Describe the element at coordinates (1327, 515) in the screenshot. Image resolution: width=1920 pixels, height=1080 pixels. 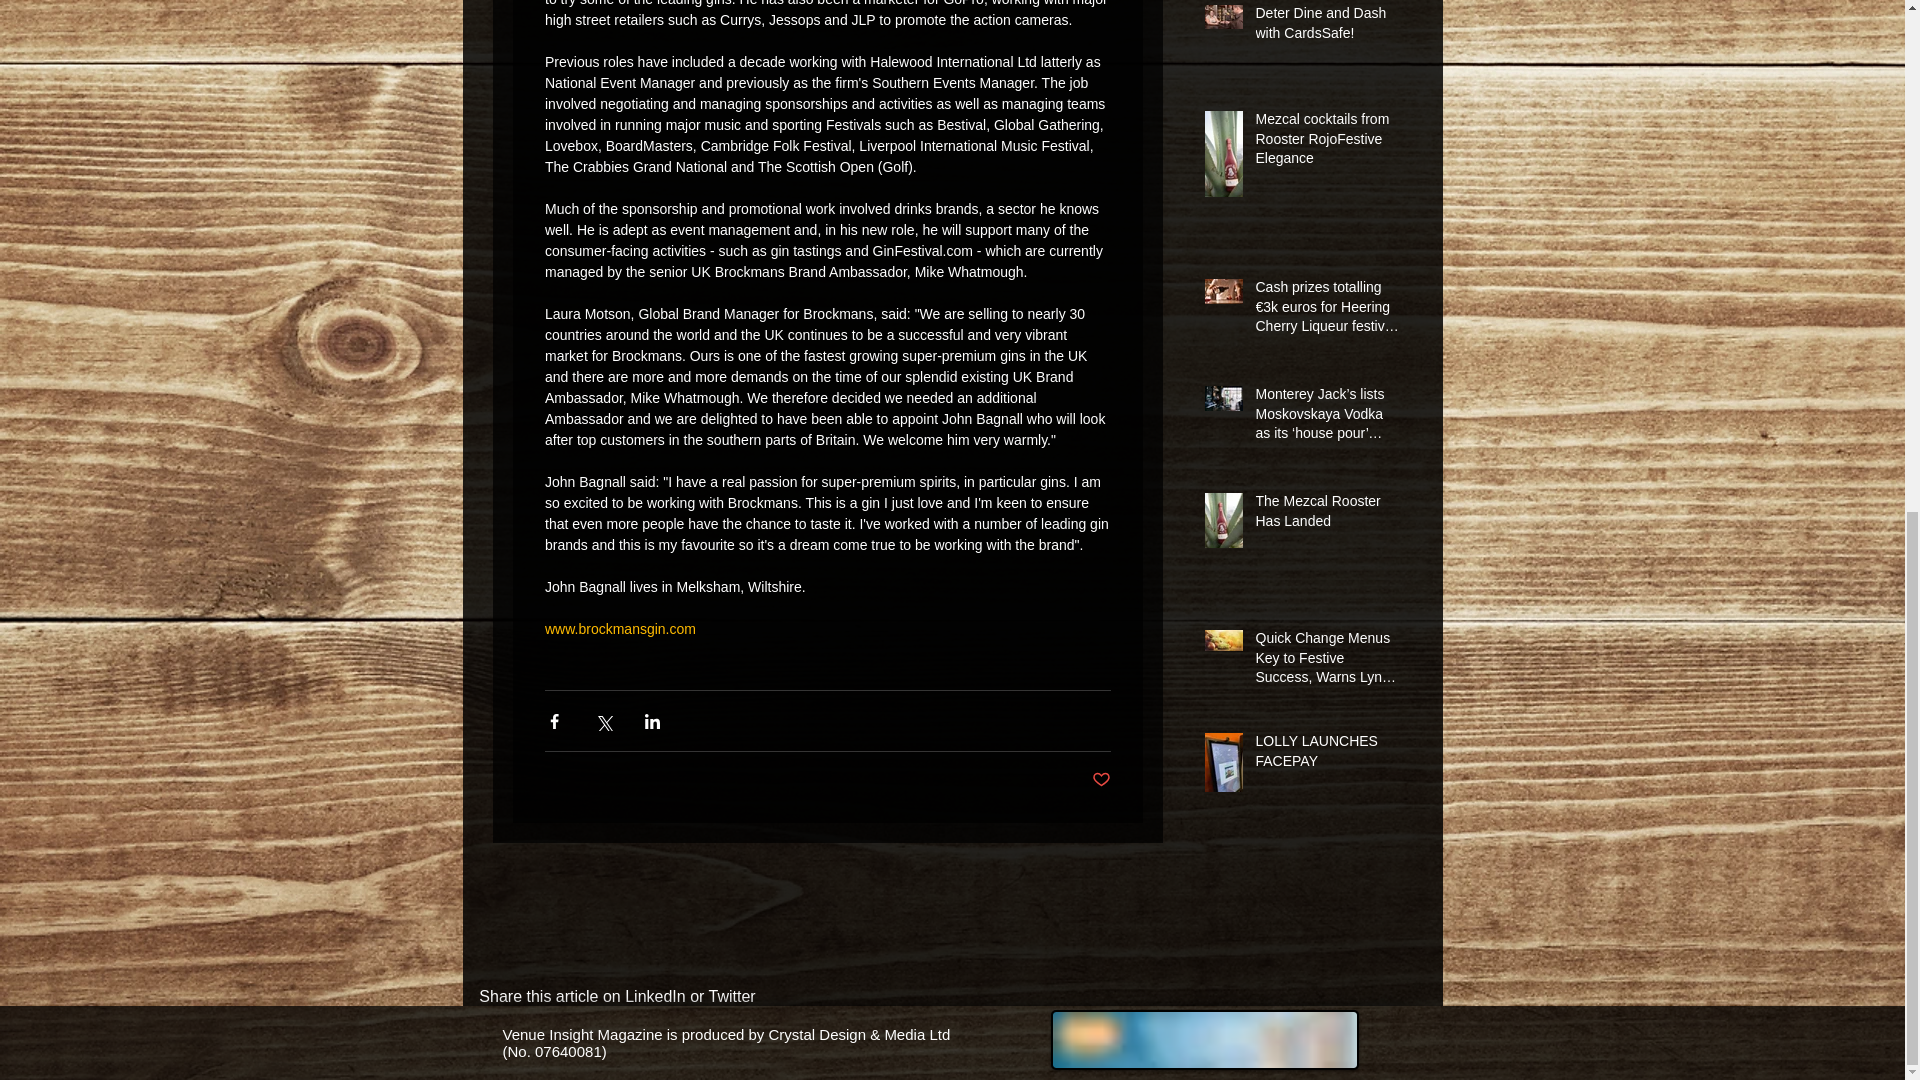
I see `The Mezcal Rooster Has Landed` at that location.